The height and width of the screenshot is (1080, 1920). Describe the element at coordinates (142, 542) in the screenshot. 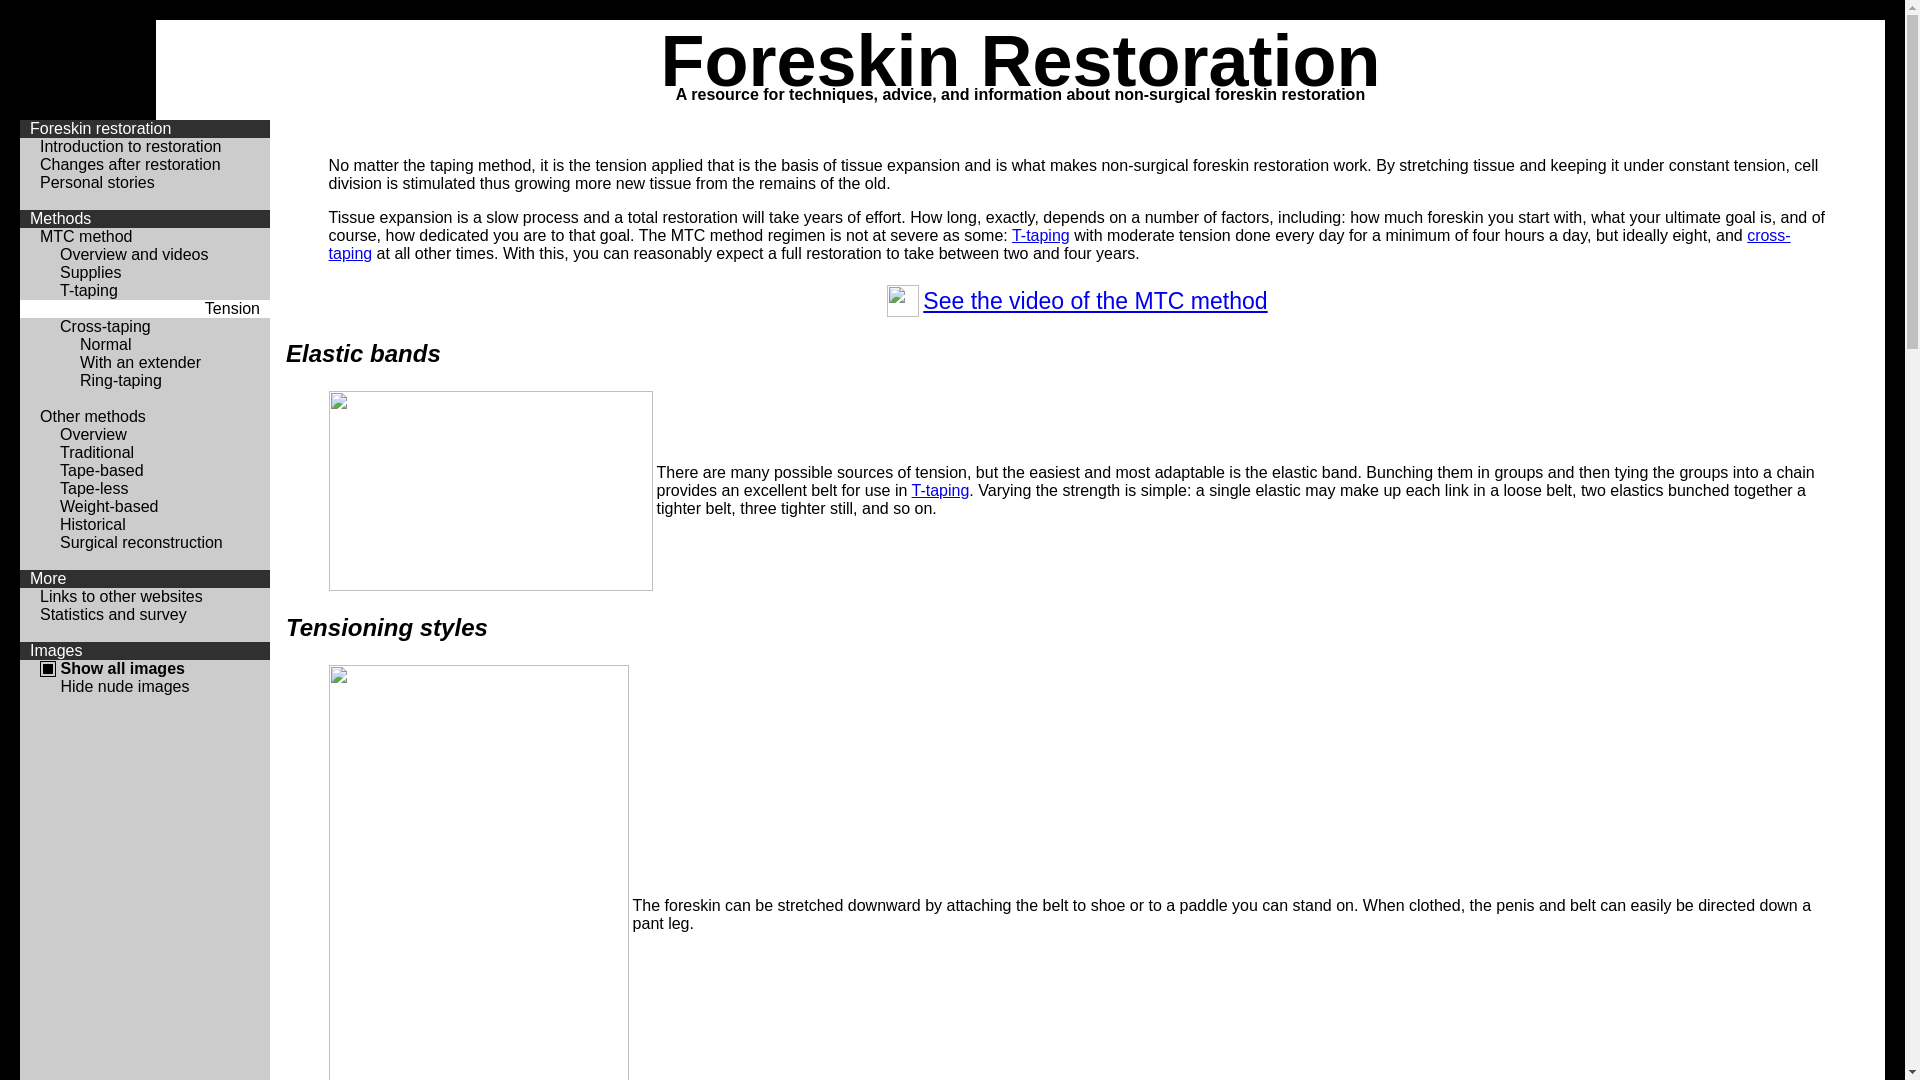

I see `Surgical reconstruction` at that location.